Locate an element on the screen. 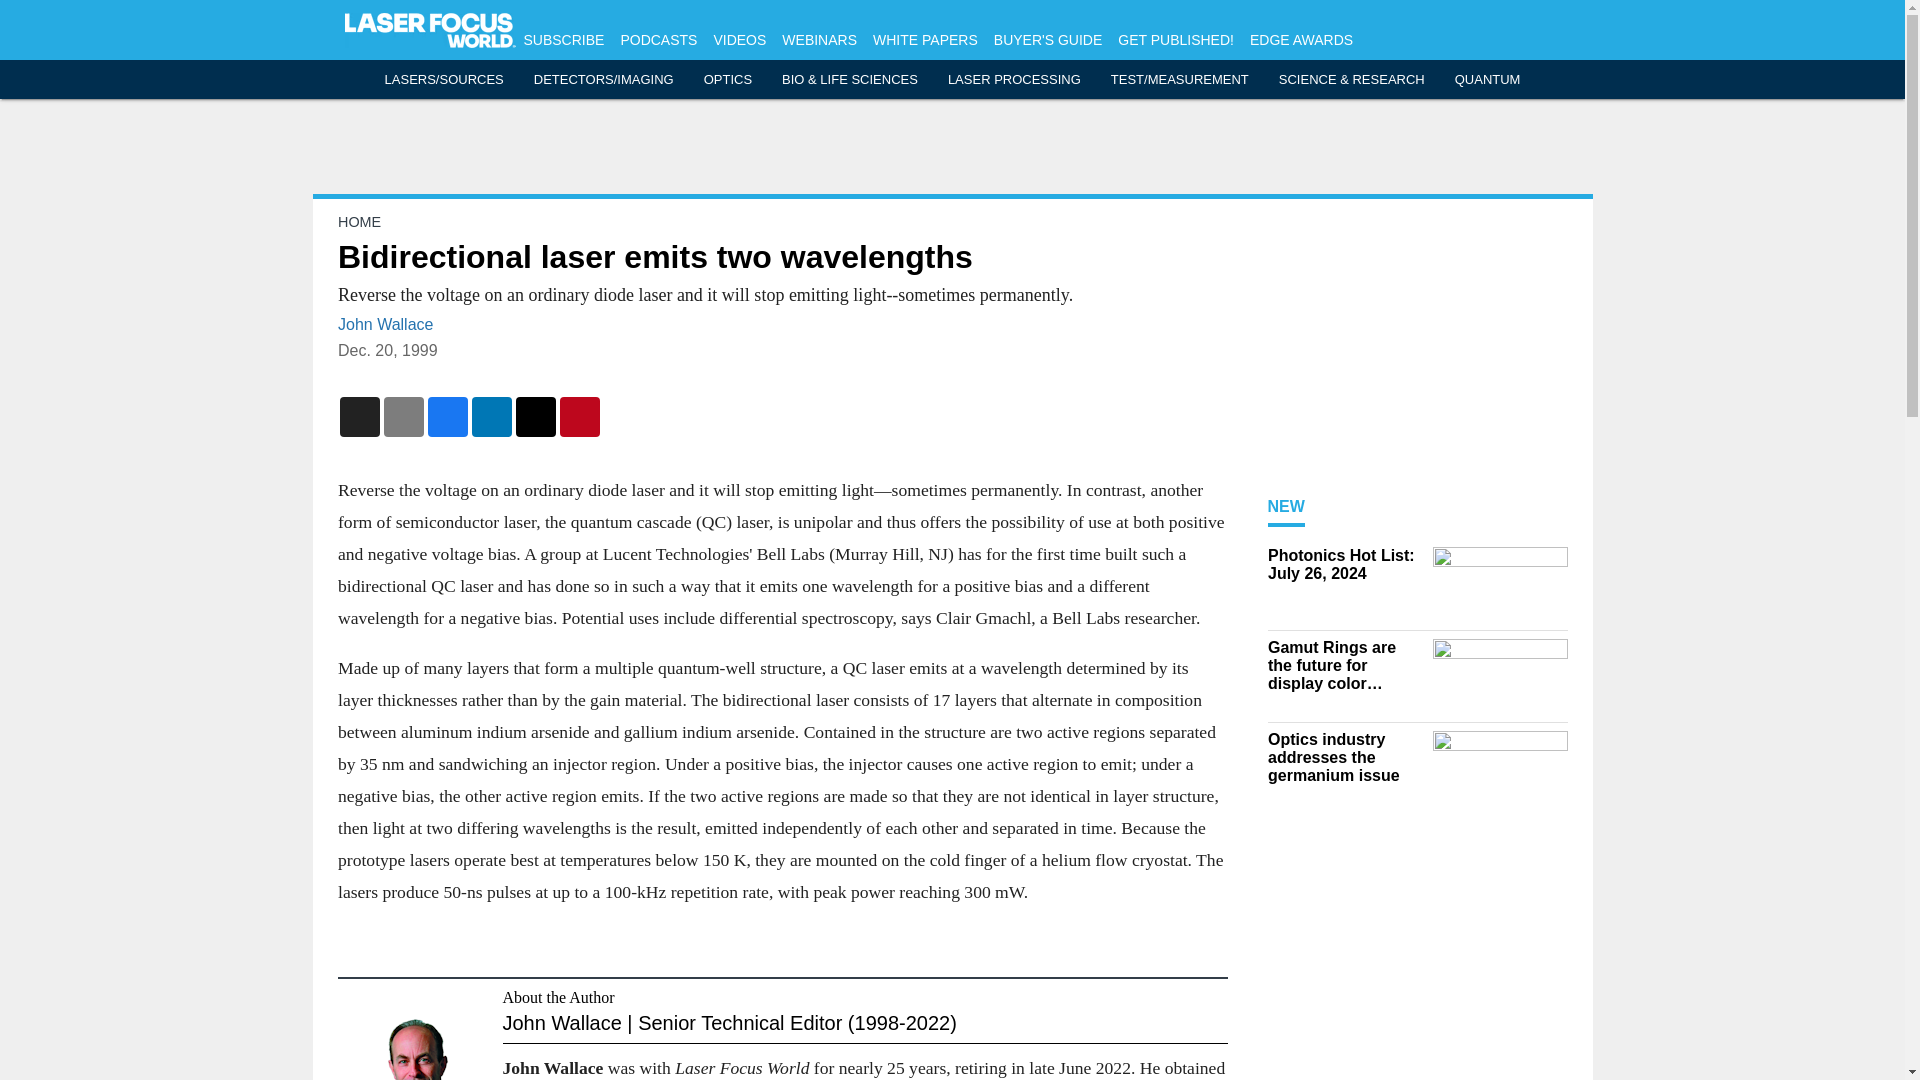  SUBSCRIBE is located at coordinates (564, 40).